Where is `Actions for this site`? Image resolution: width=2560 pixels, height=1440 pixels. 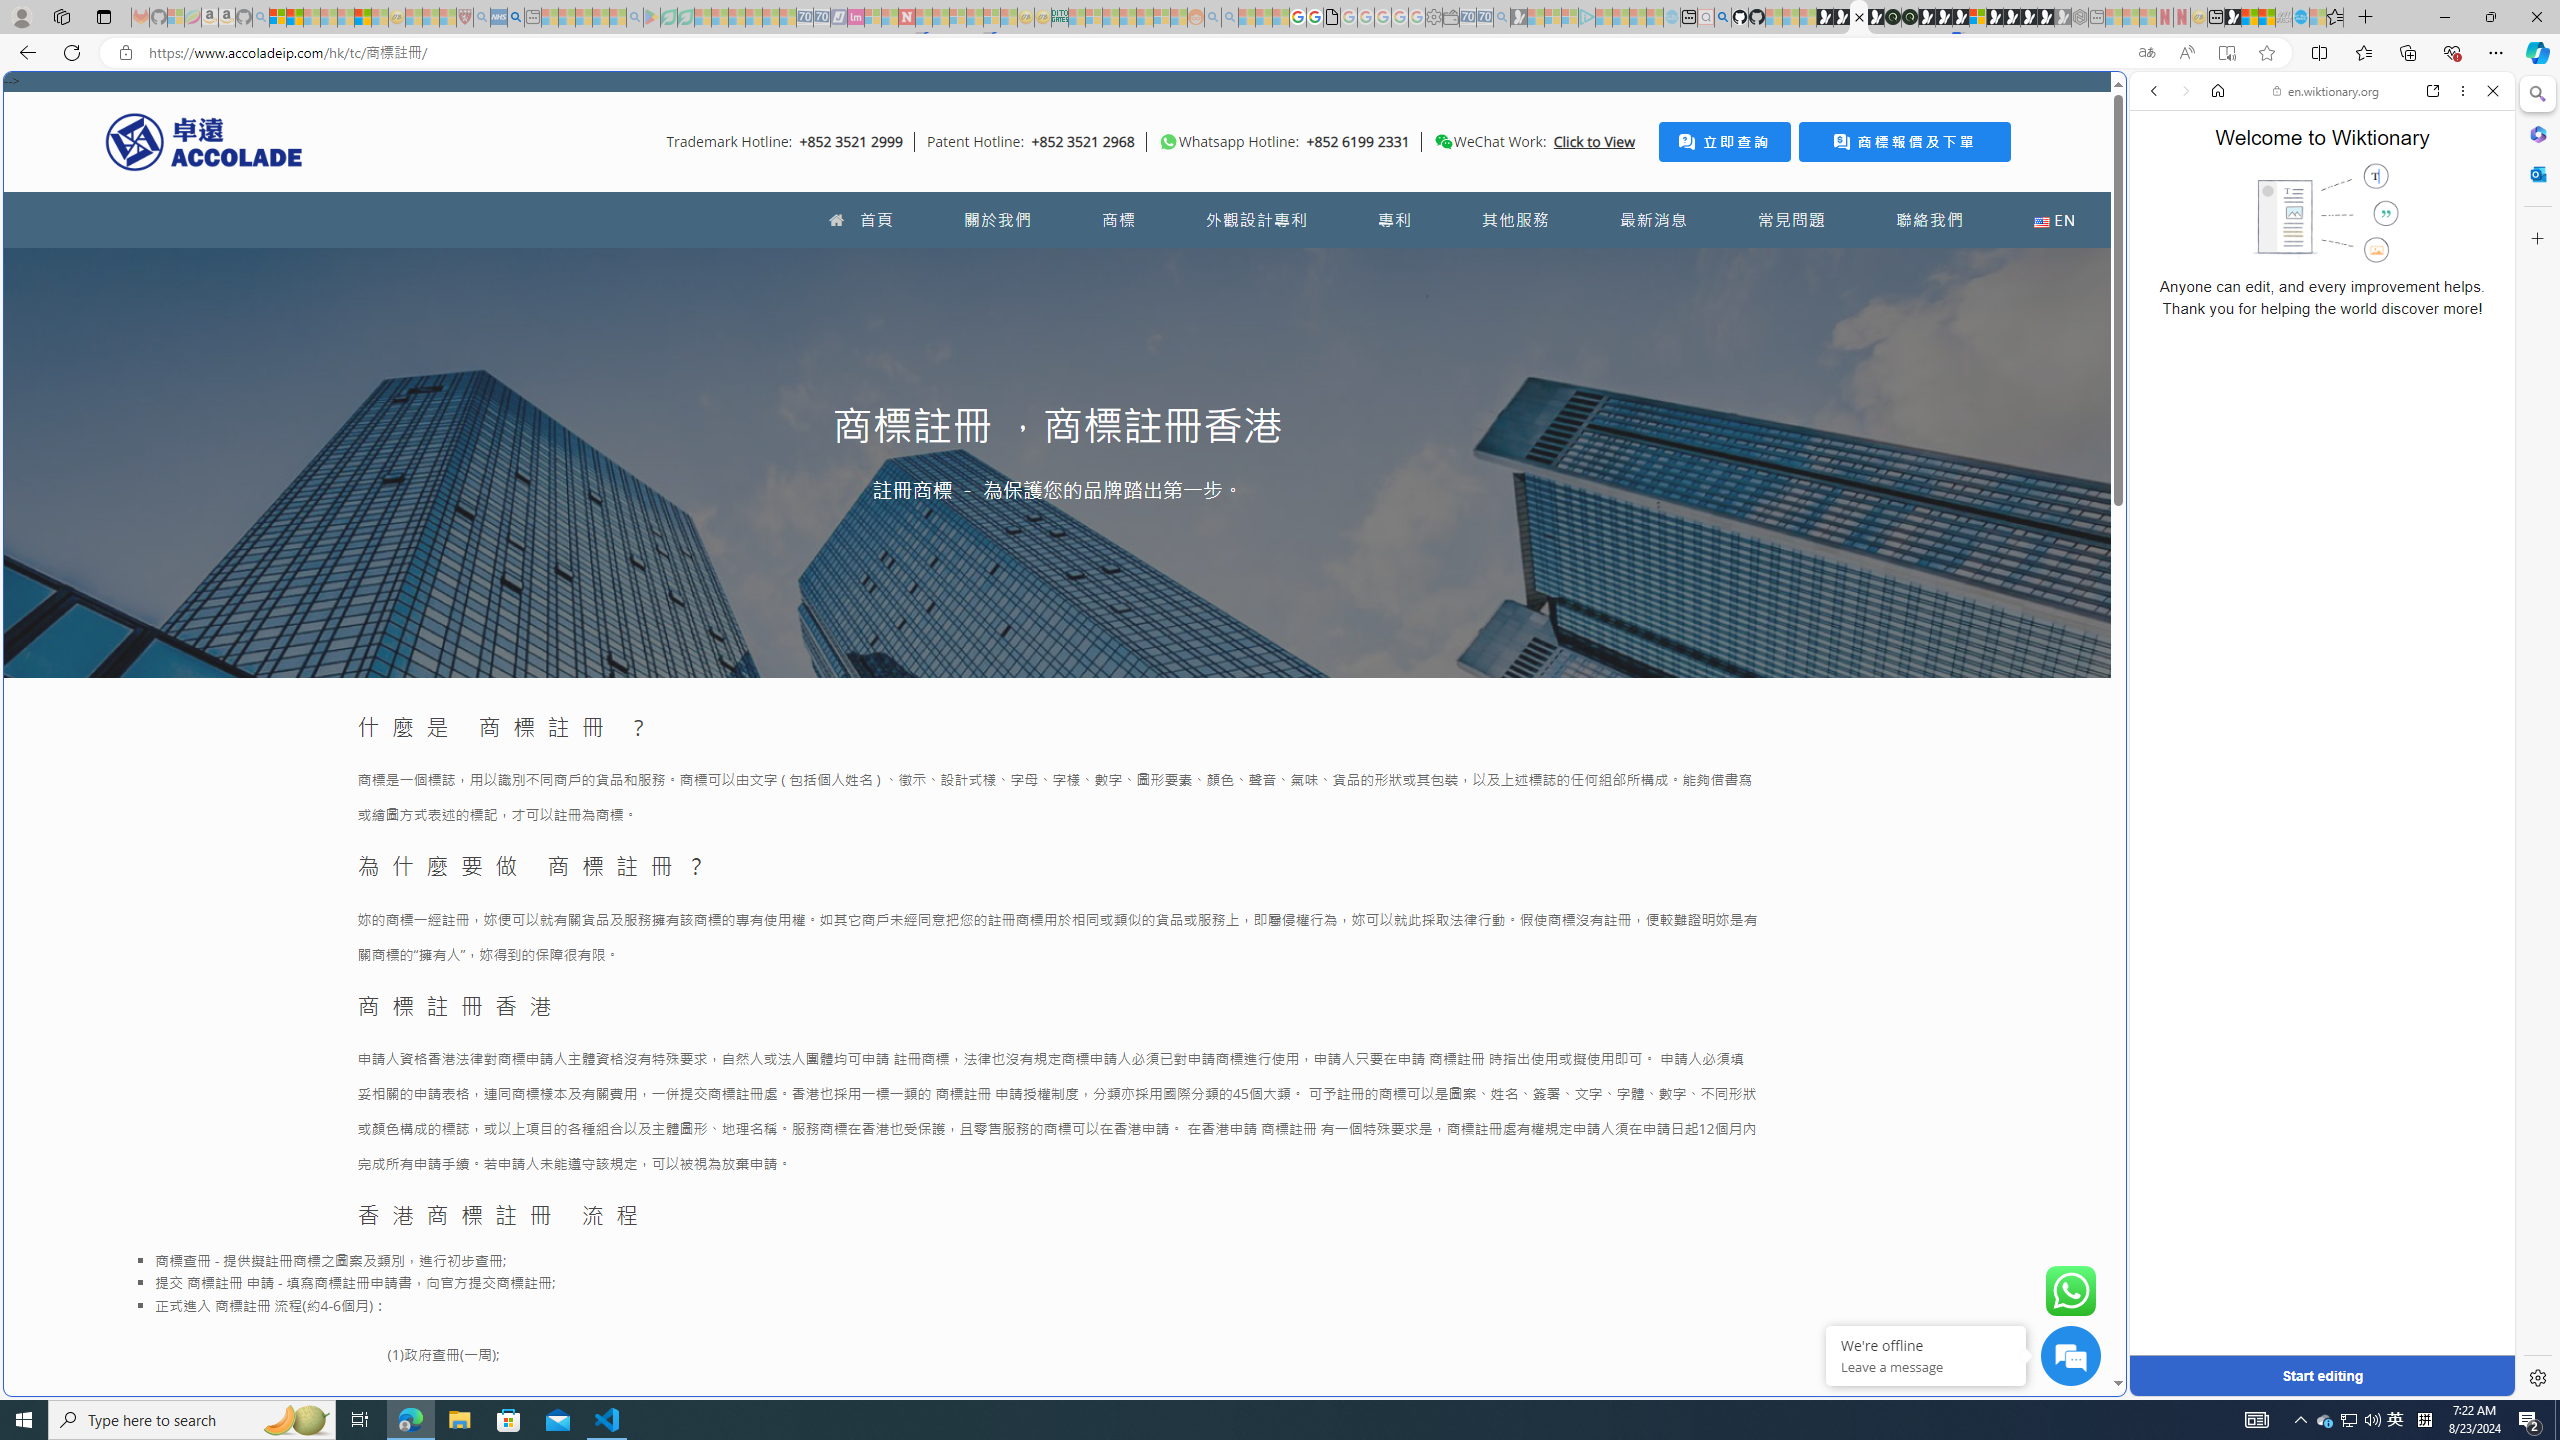 Actions for this site is located at coordinates (2410, 1026).